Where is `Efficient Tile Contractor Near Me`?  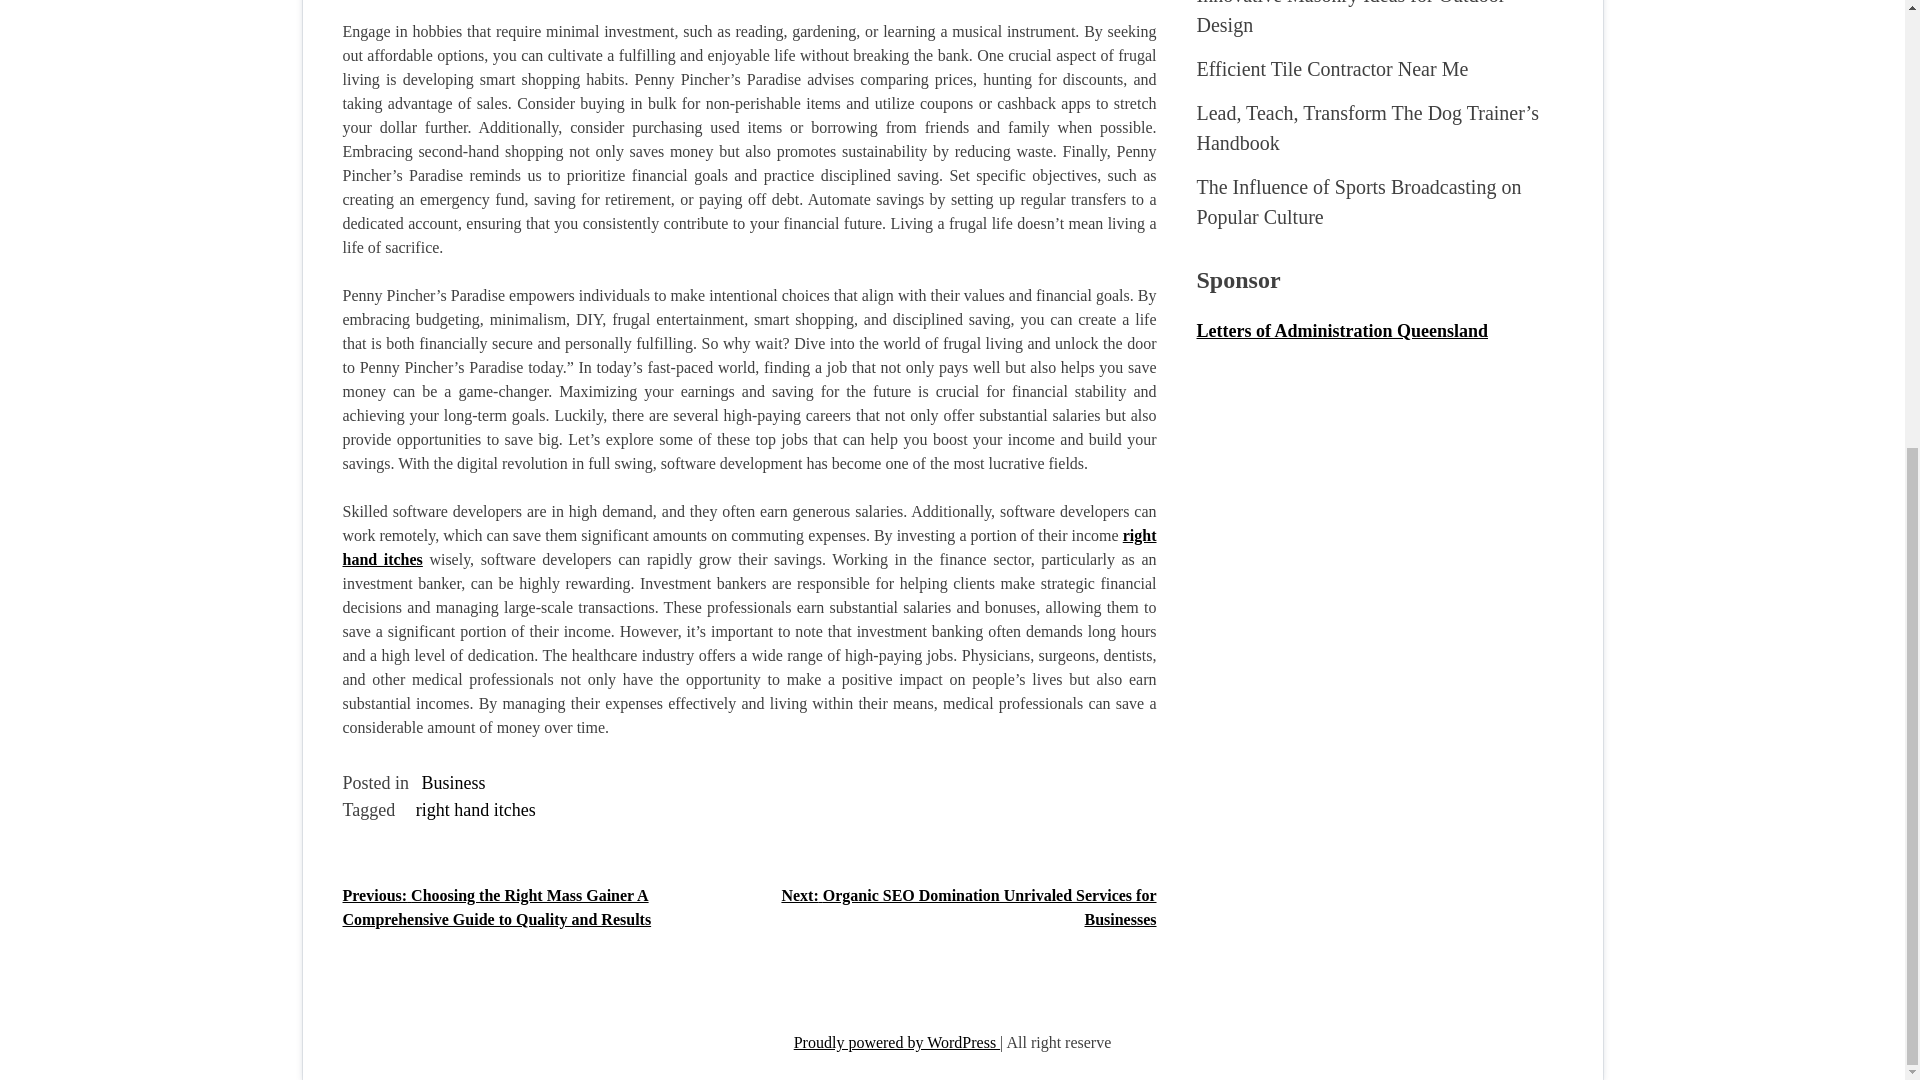 Efficient Tile Contractor Near Me is located at coordinates (1332, 68).